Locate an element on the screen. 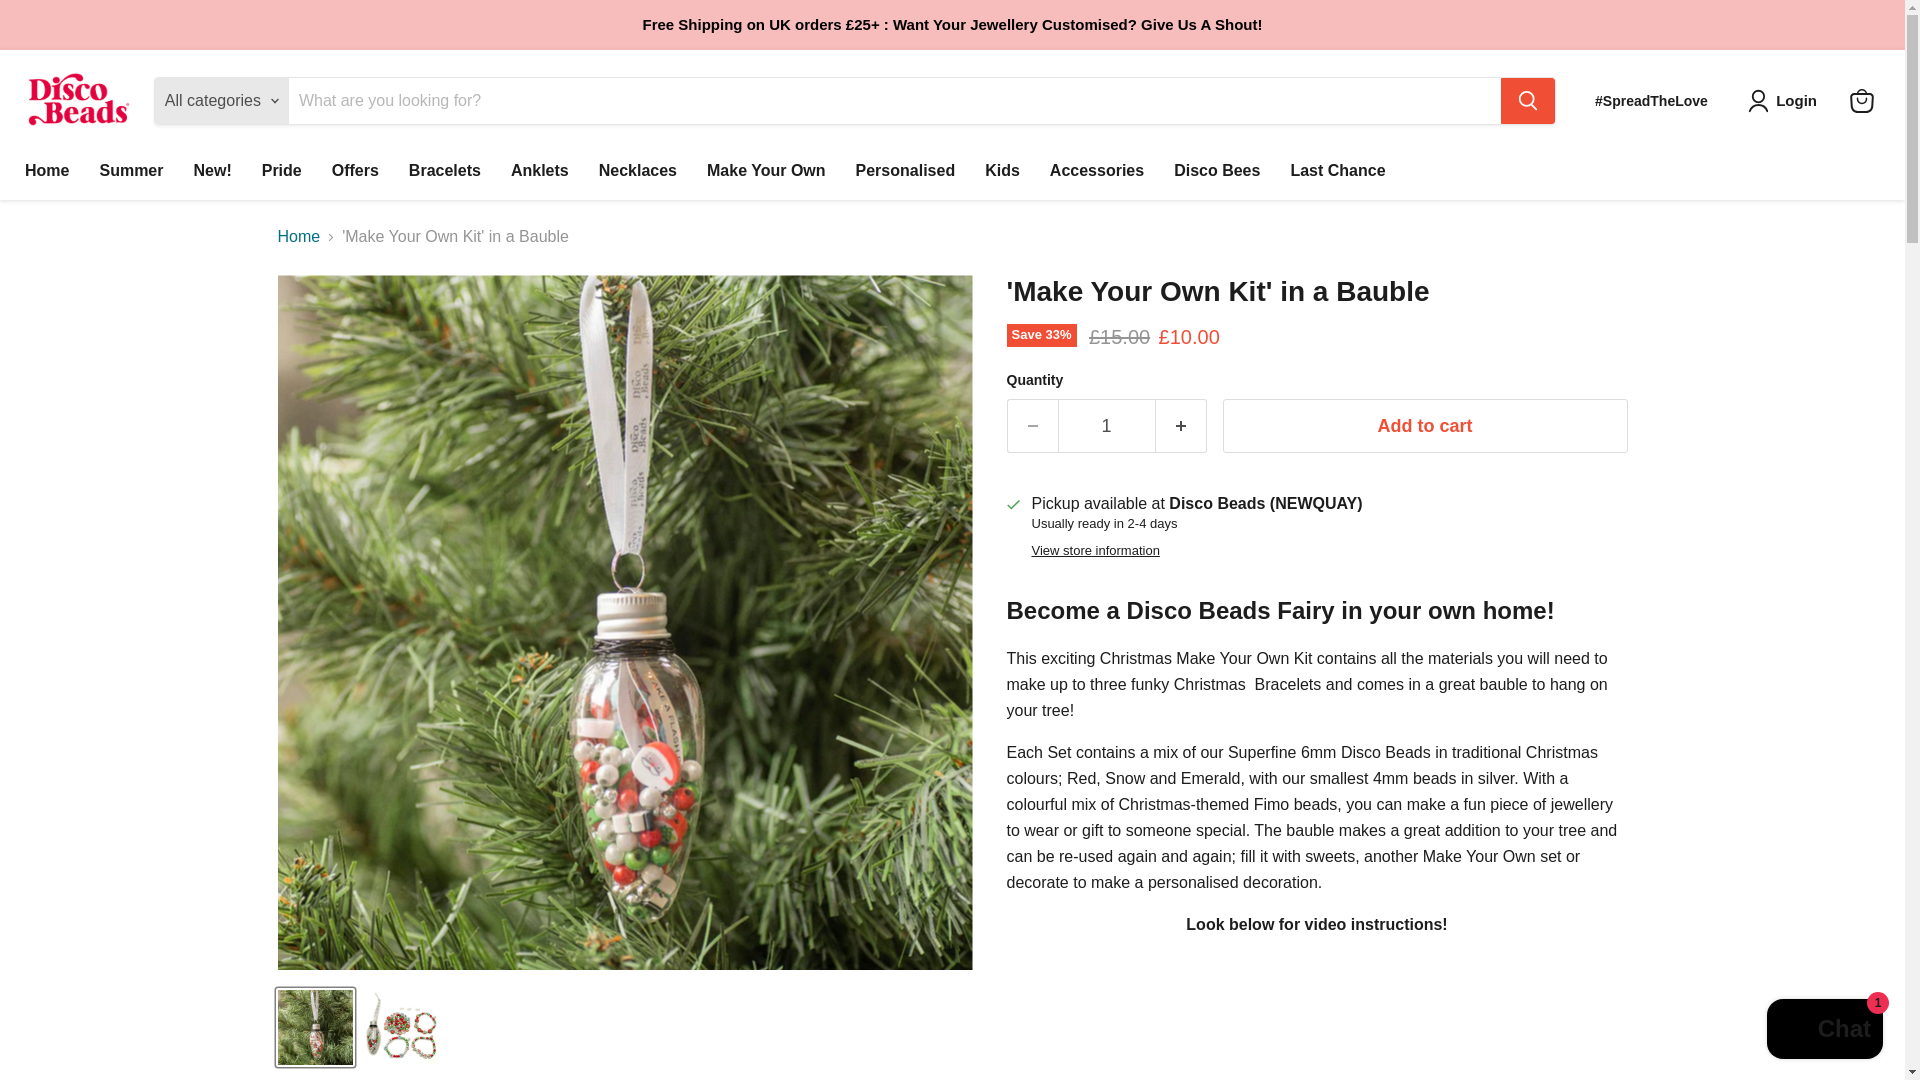  Accessories is located at coordinates (1096, 171).